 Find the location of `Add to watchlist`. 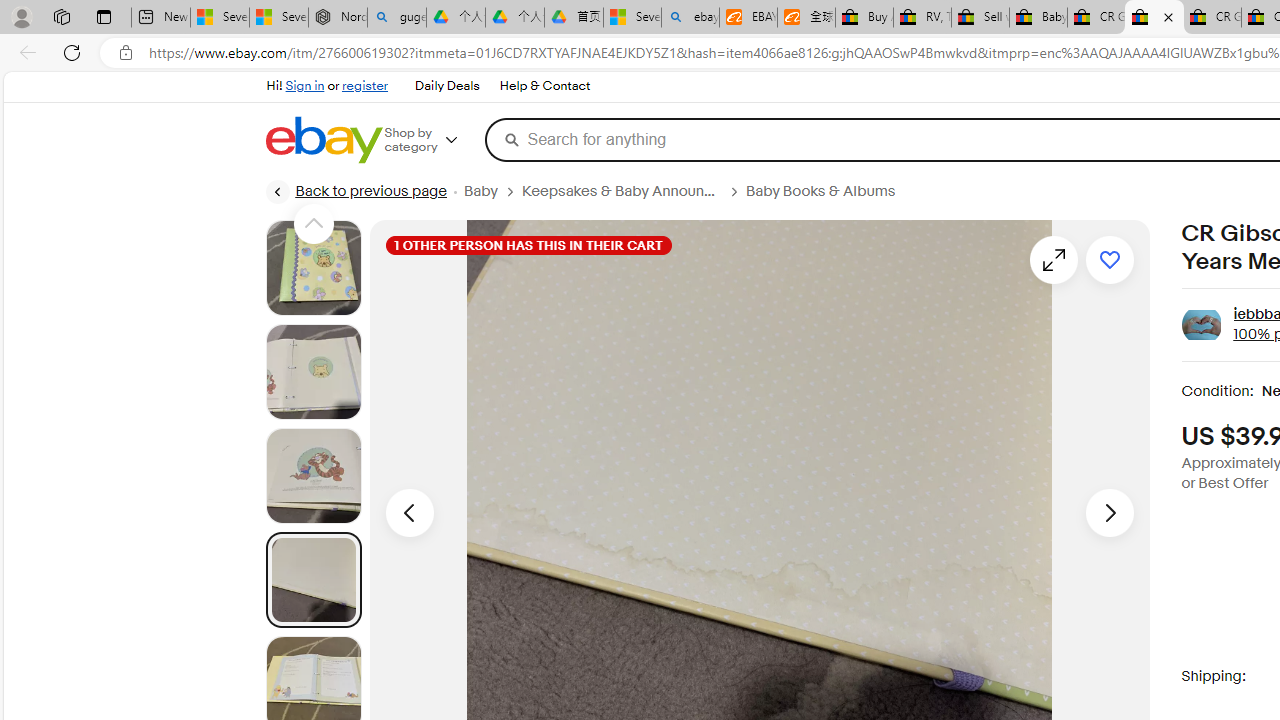

Add to watchlist is located at coordinates (1110, 260).